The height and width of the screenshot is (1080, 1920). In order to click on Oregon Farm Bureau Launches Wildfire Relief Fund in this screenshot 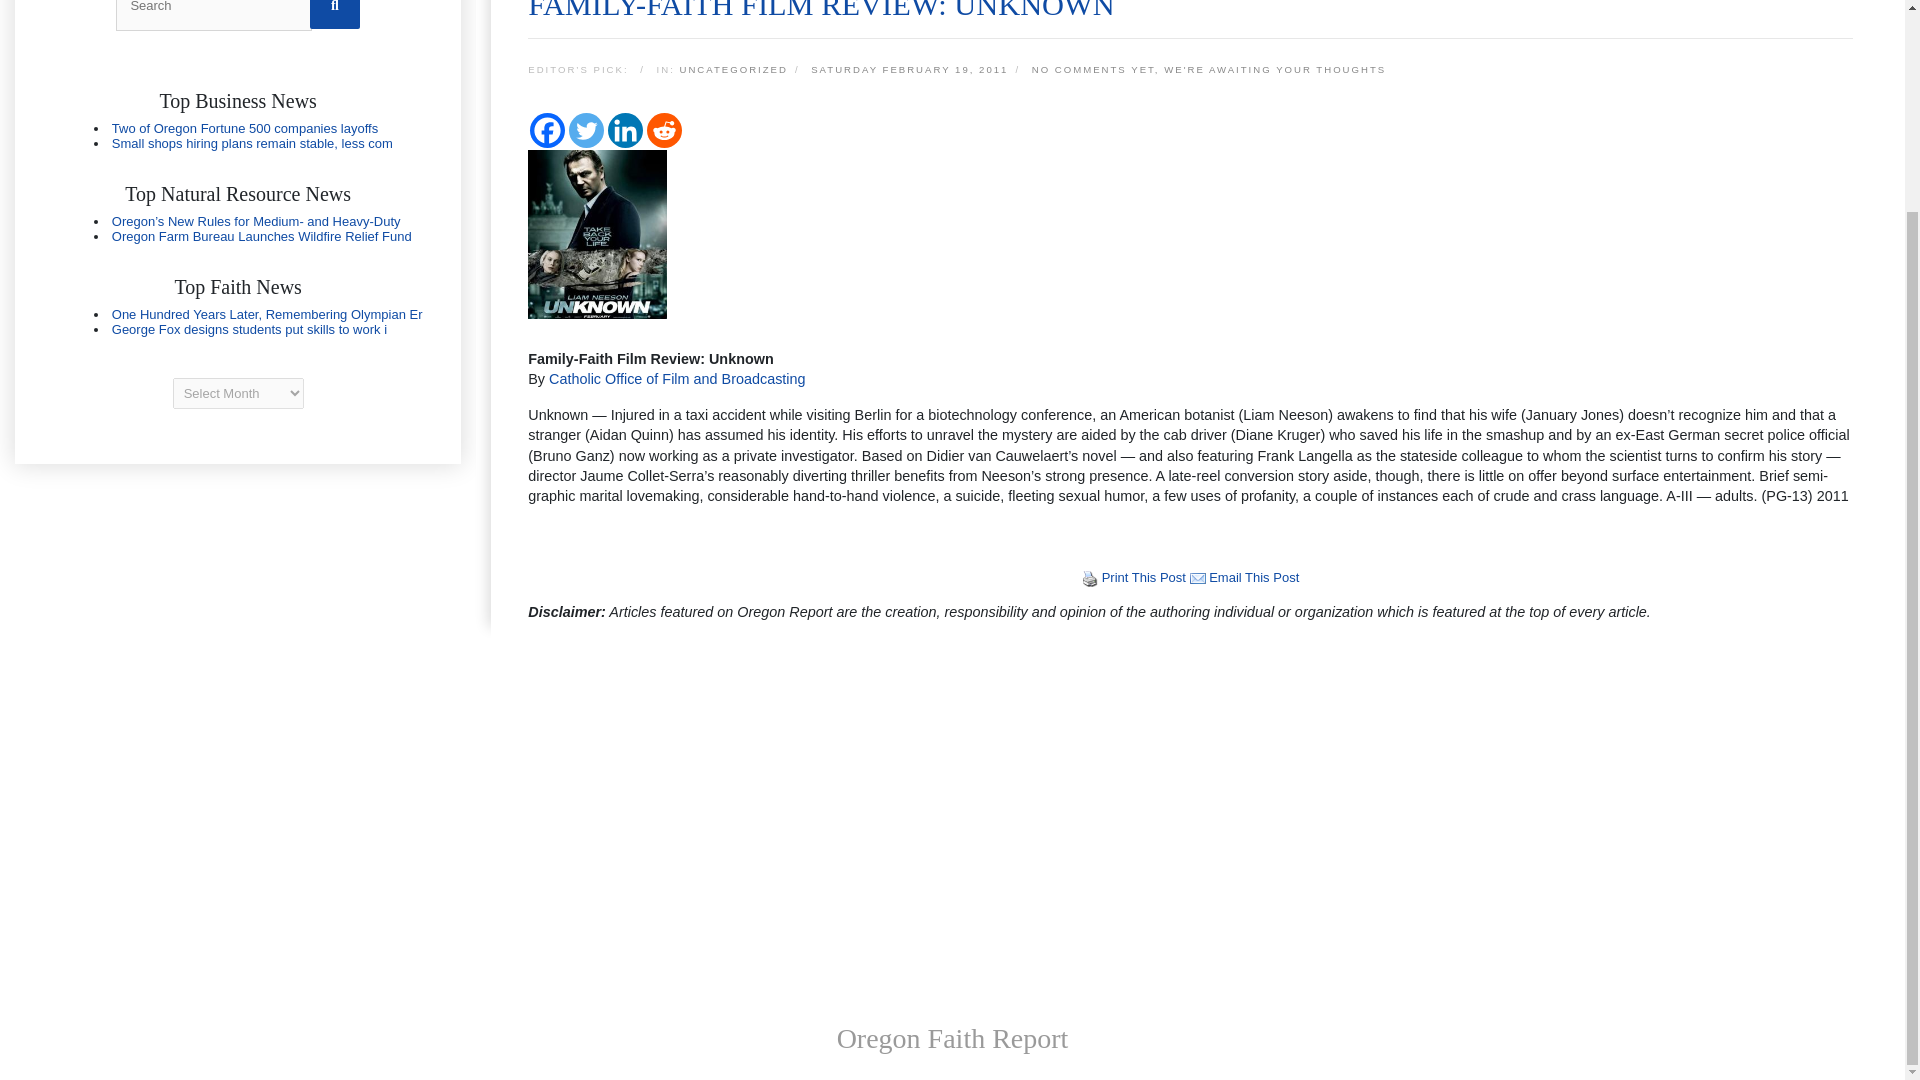, I will do `click(262, 236)`.